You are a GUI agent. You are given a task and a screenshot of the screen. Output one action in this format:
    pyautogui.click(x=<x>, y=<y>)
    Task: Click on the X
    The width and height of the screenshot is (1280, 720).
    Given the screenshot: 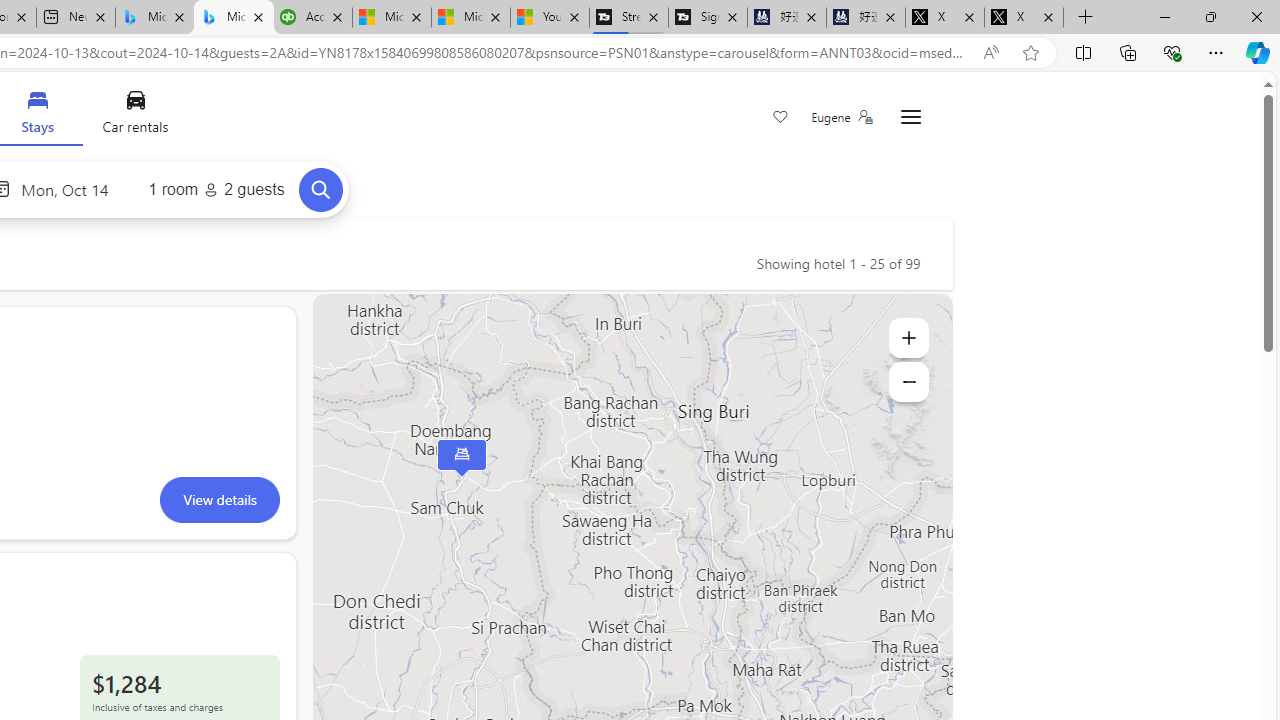 What is the action you would take?
    pyautogui.click(x=1024, y=18)
    